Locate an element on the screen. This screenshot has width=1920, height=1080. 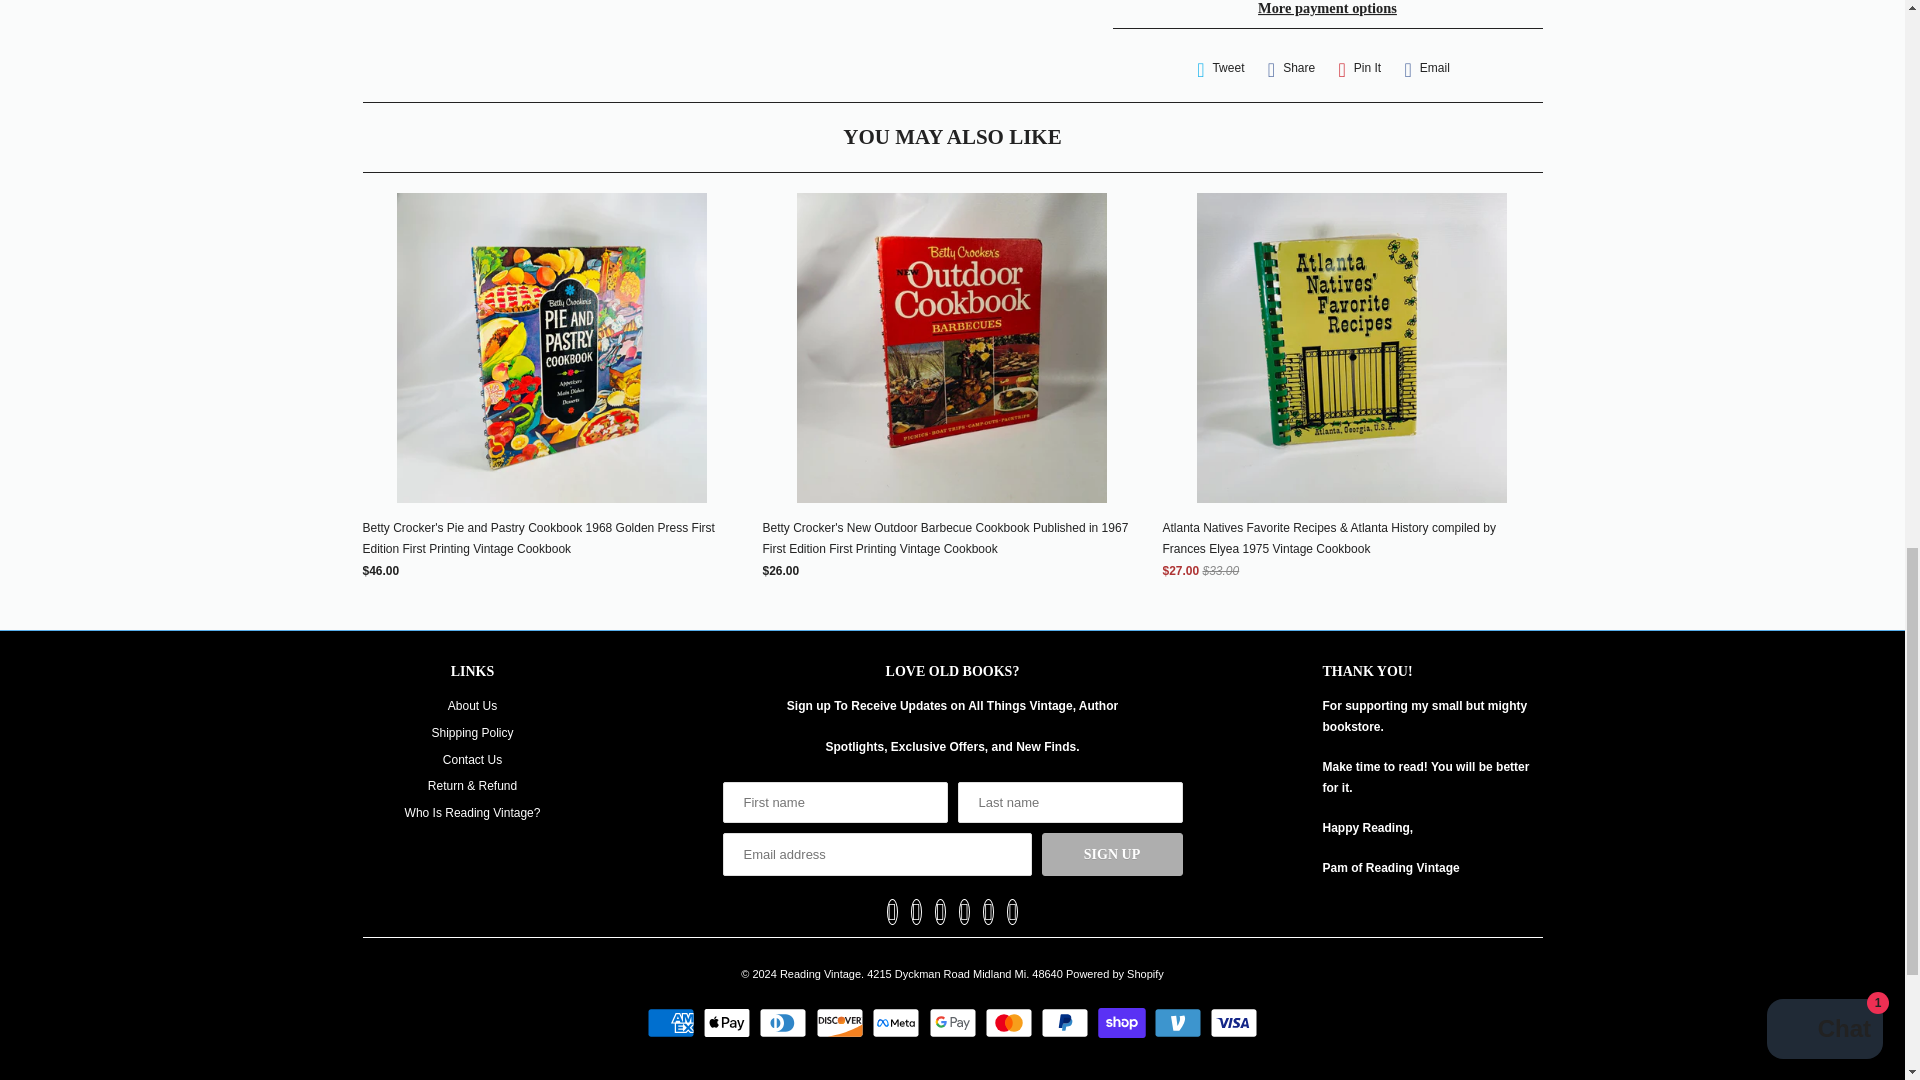
Shop Pay is located at coordinates (1124, 1022).